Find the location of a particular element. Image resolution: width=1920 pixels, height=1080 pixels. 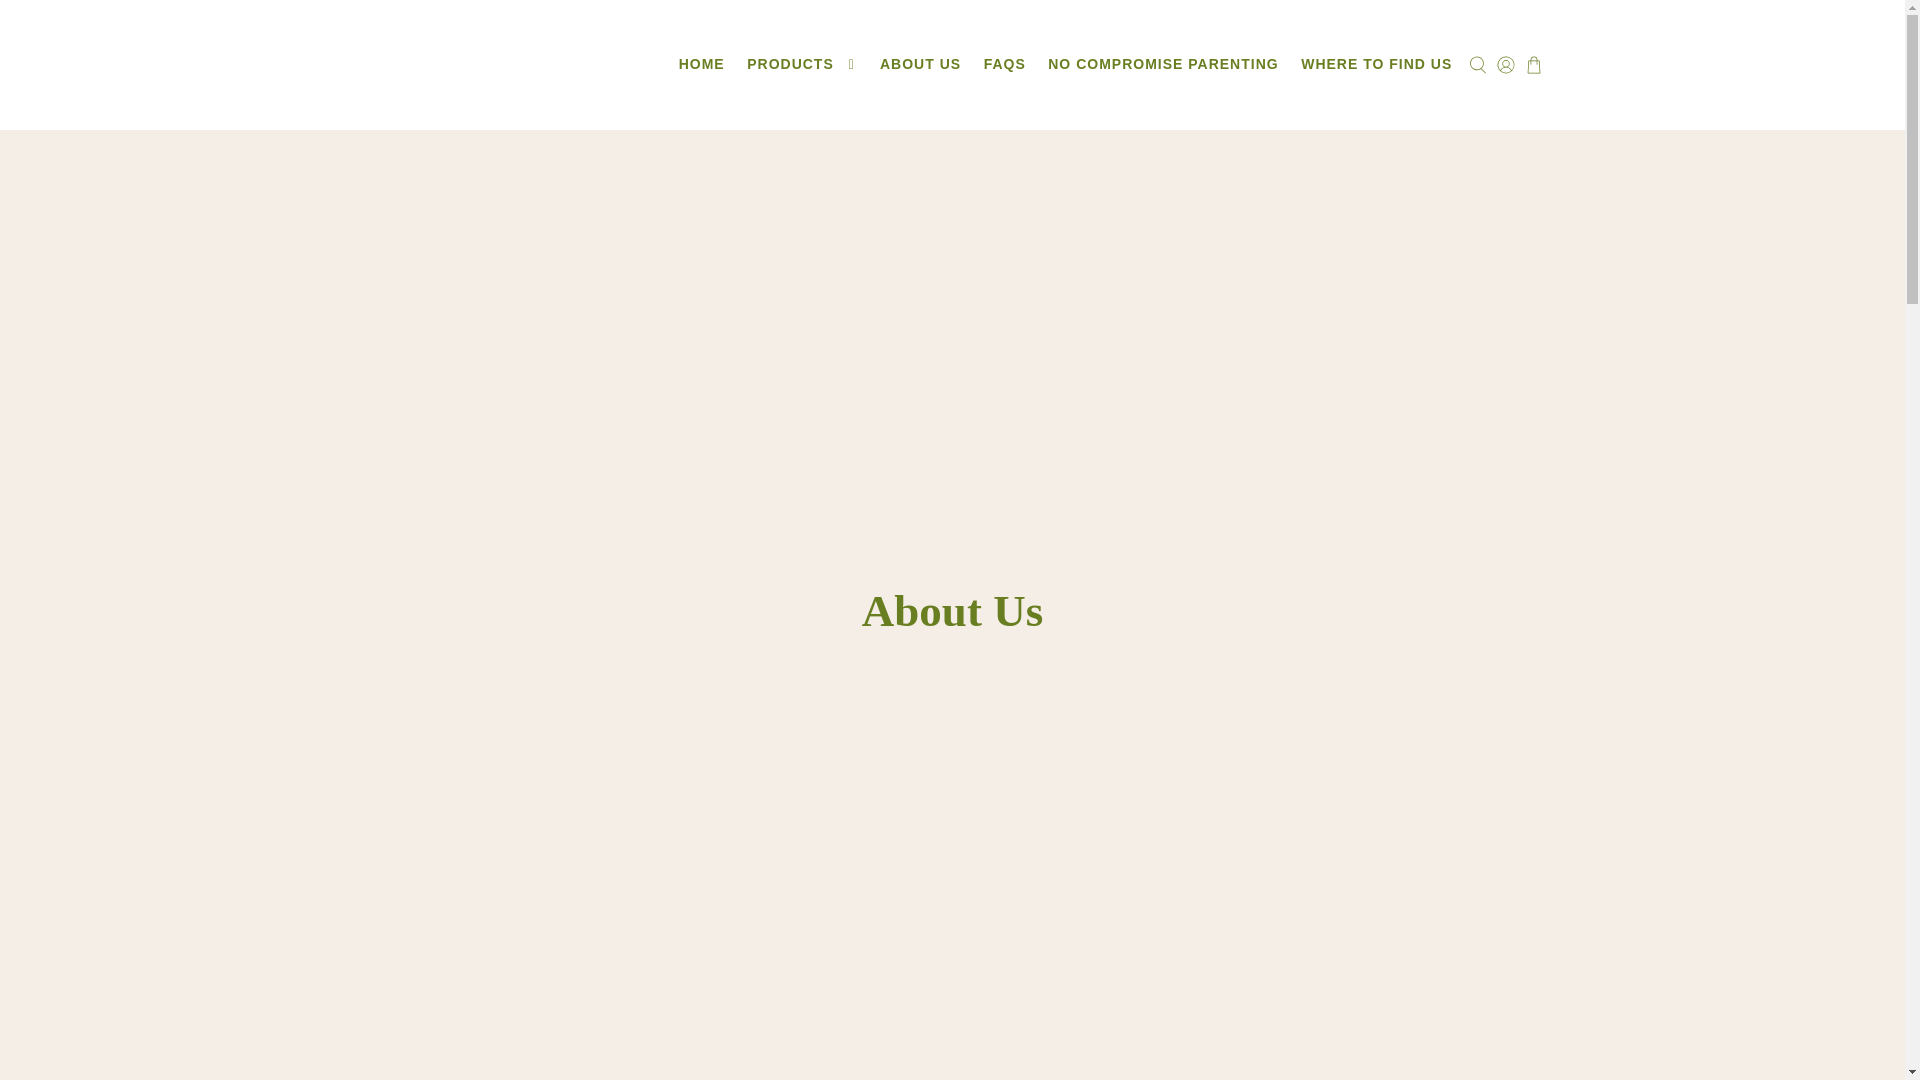

FAQS is located at coordinates (1004, 64).